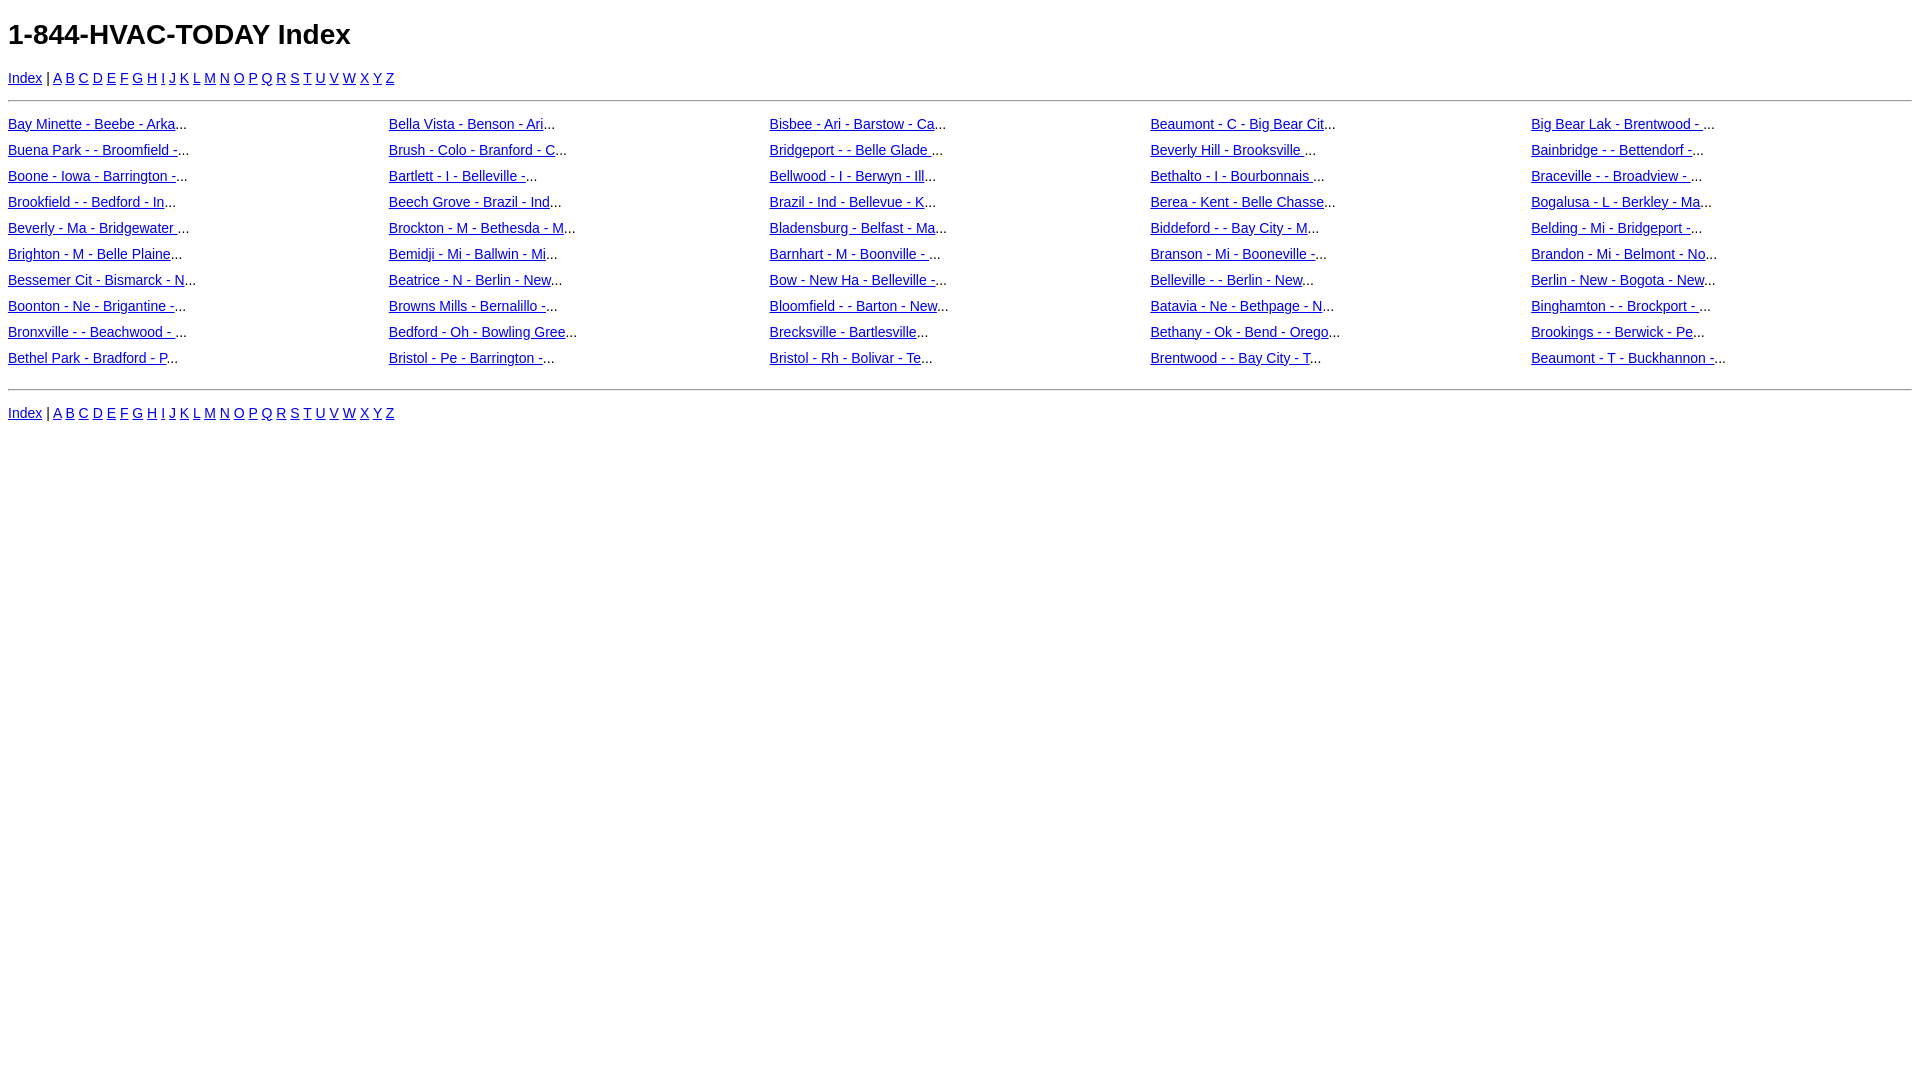  Describe the element at coordinates (1232, 254) in the screenshot. I see `Branson - Mi - Booneville -` at that location.